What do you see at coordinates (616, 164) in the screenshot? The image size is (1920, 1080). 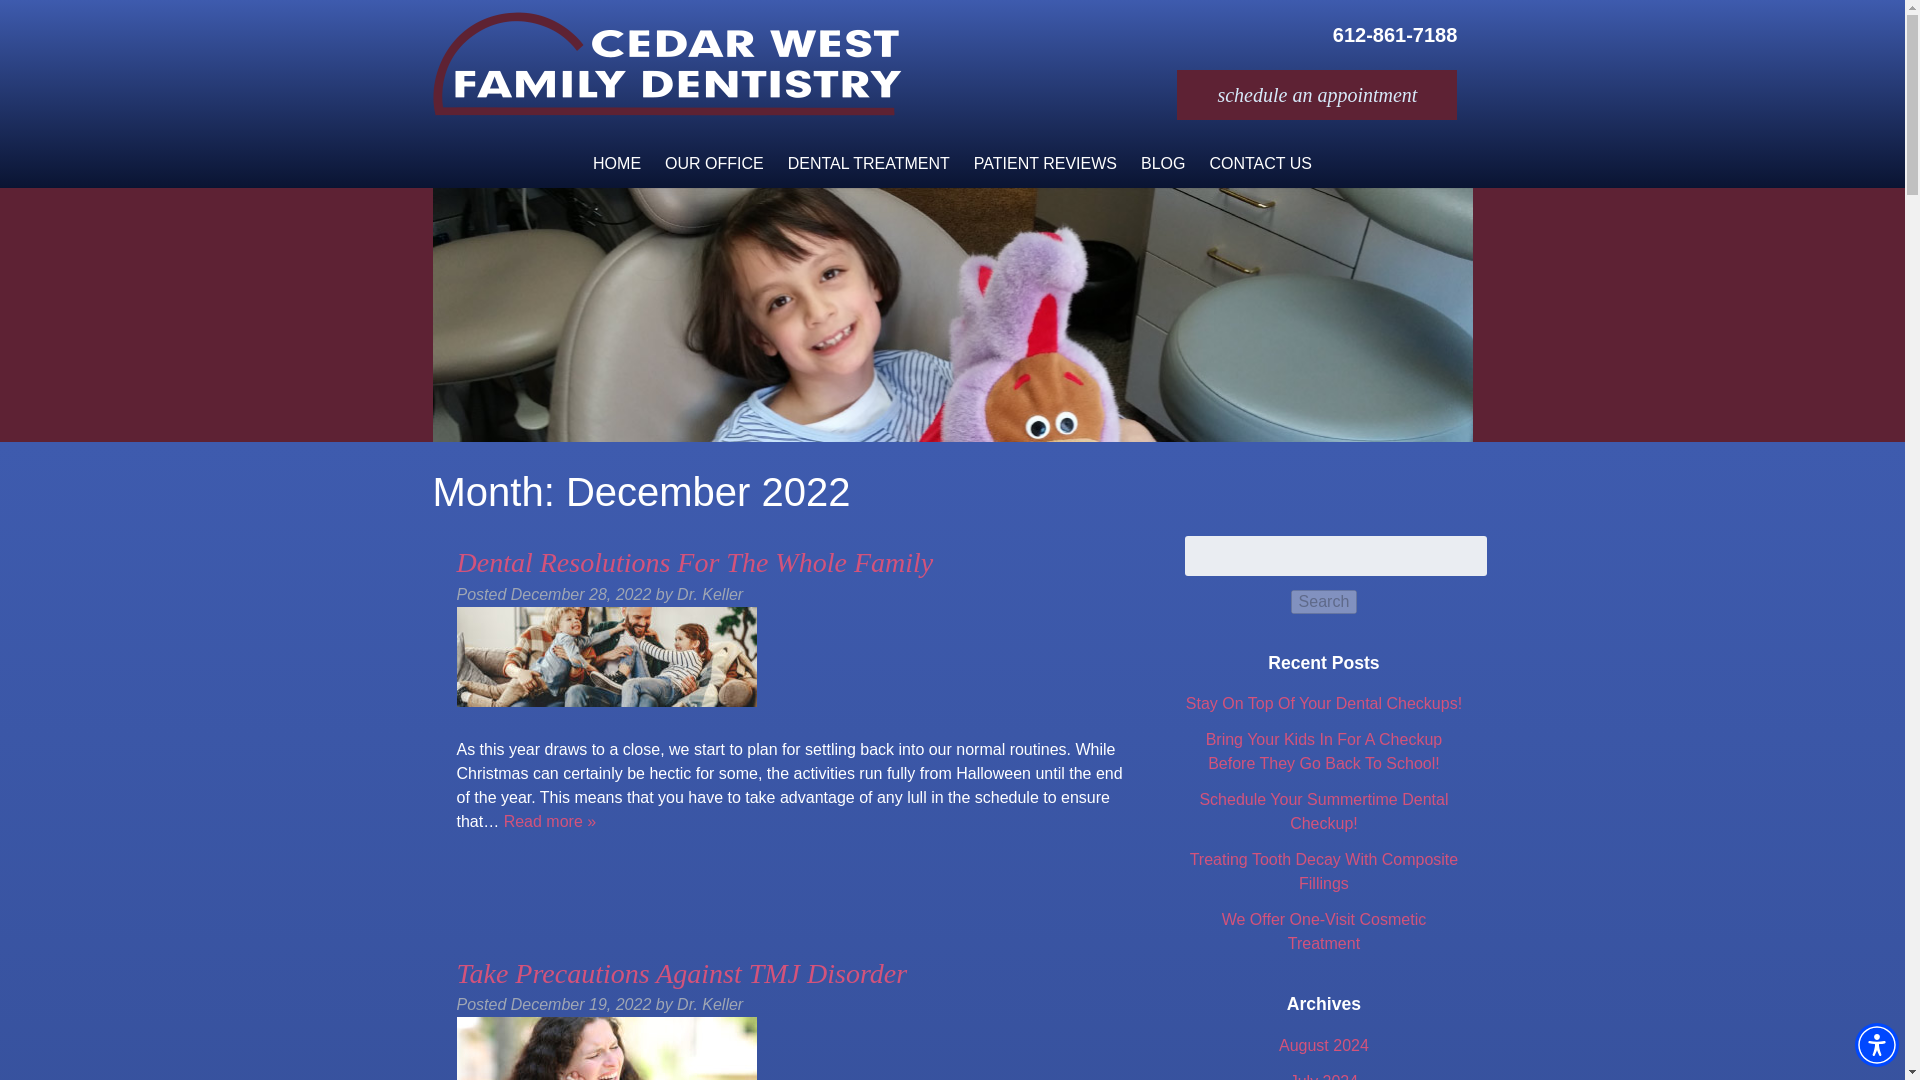 I see `HOME` at bounding box center [616, 164].